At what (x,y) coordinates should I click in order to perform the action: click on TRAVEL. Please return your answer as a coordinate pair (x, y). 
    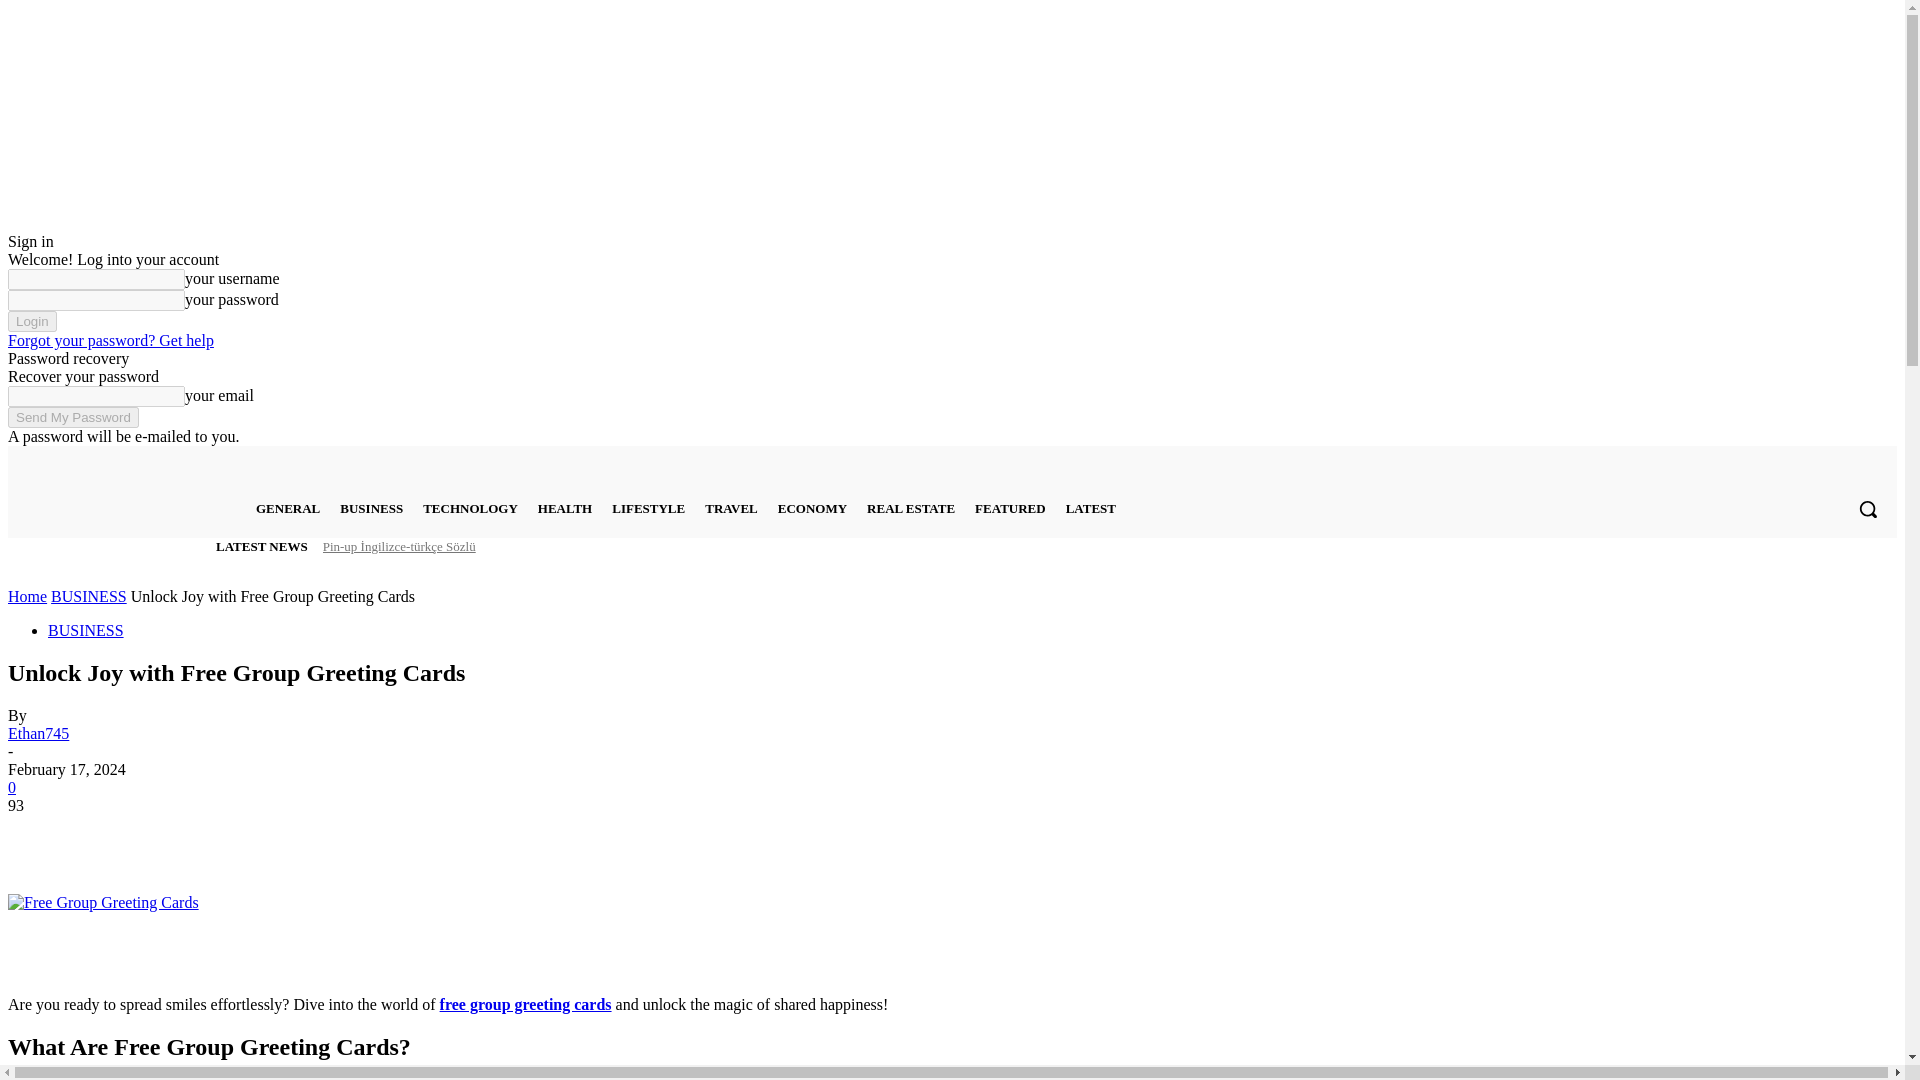
    Looking at the image, I should click on (731, 508).